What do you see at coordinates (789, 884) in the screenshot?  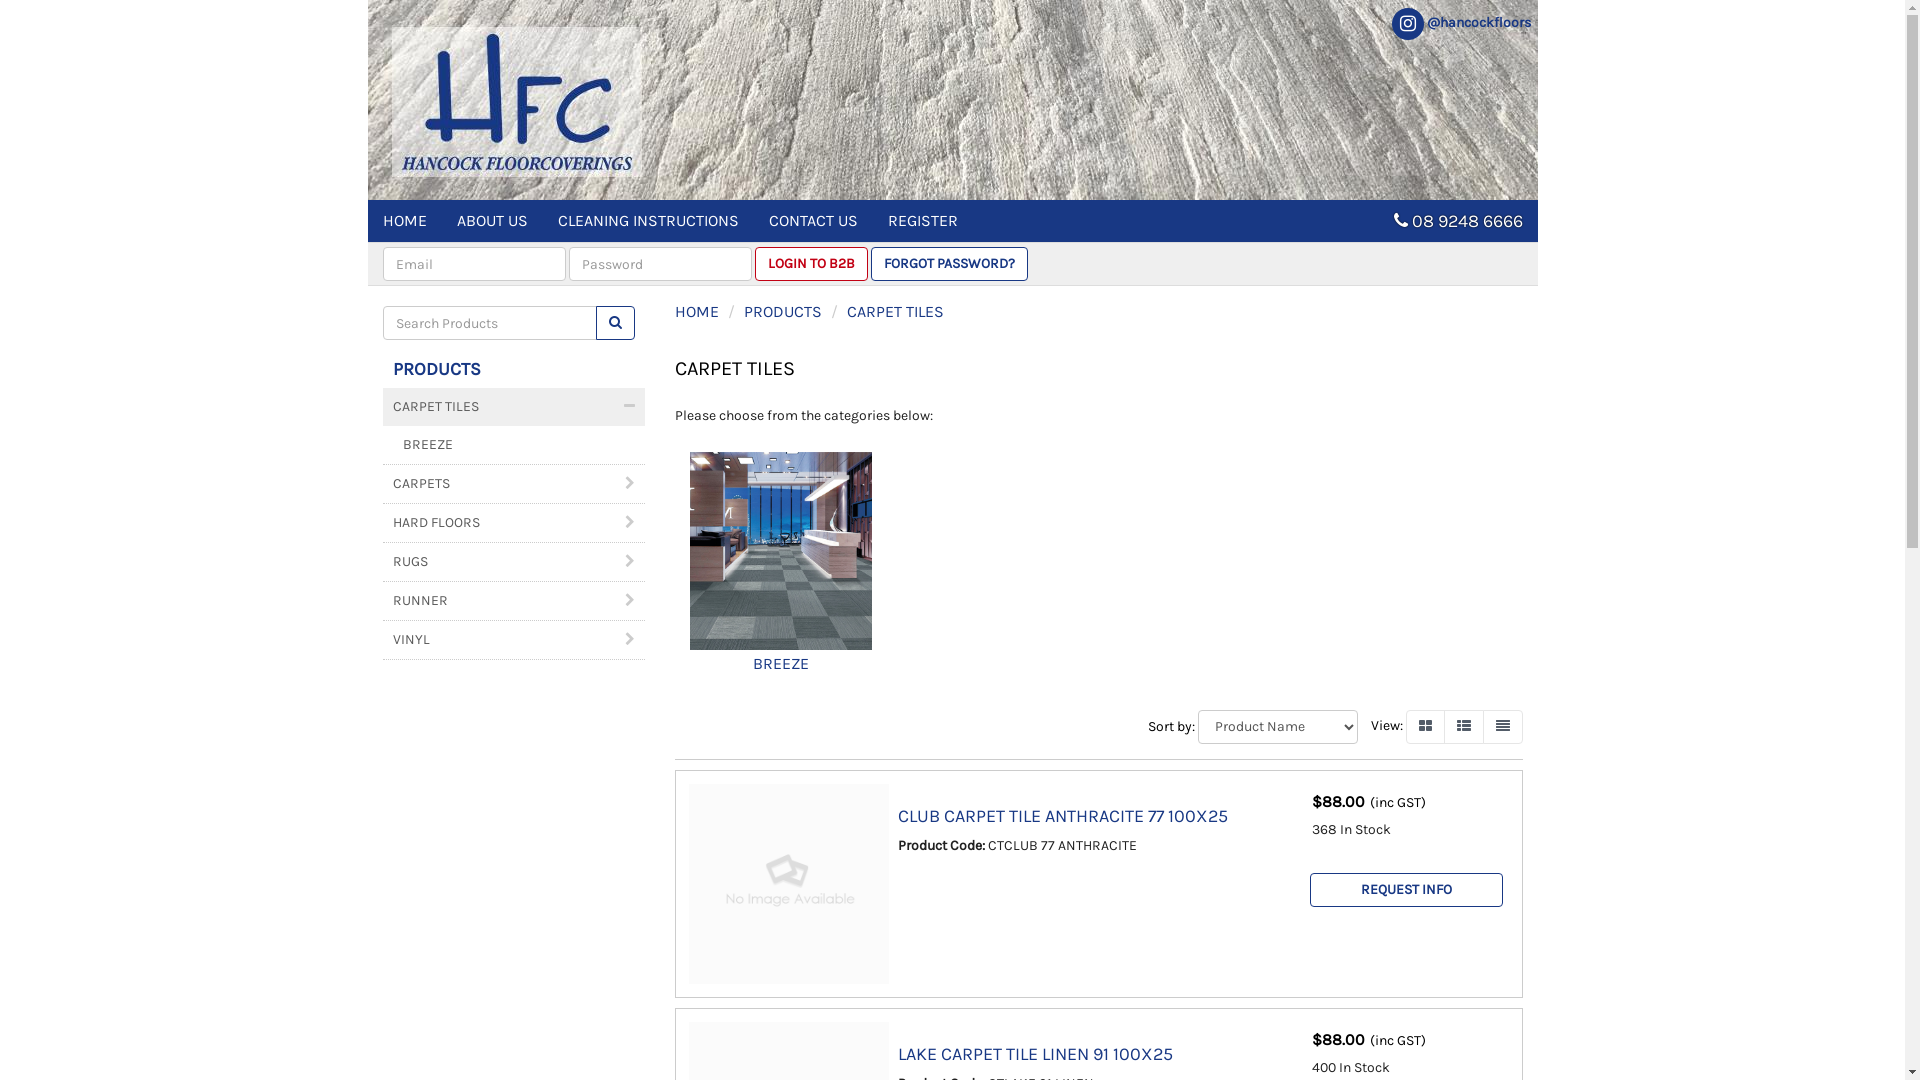 I see `CLUB CARPET TILE ANTHRACITE 77 100X25` at bounding box center [789, 884].